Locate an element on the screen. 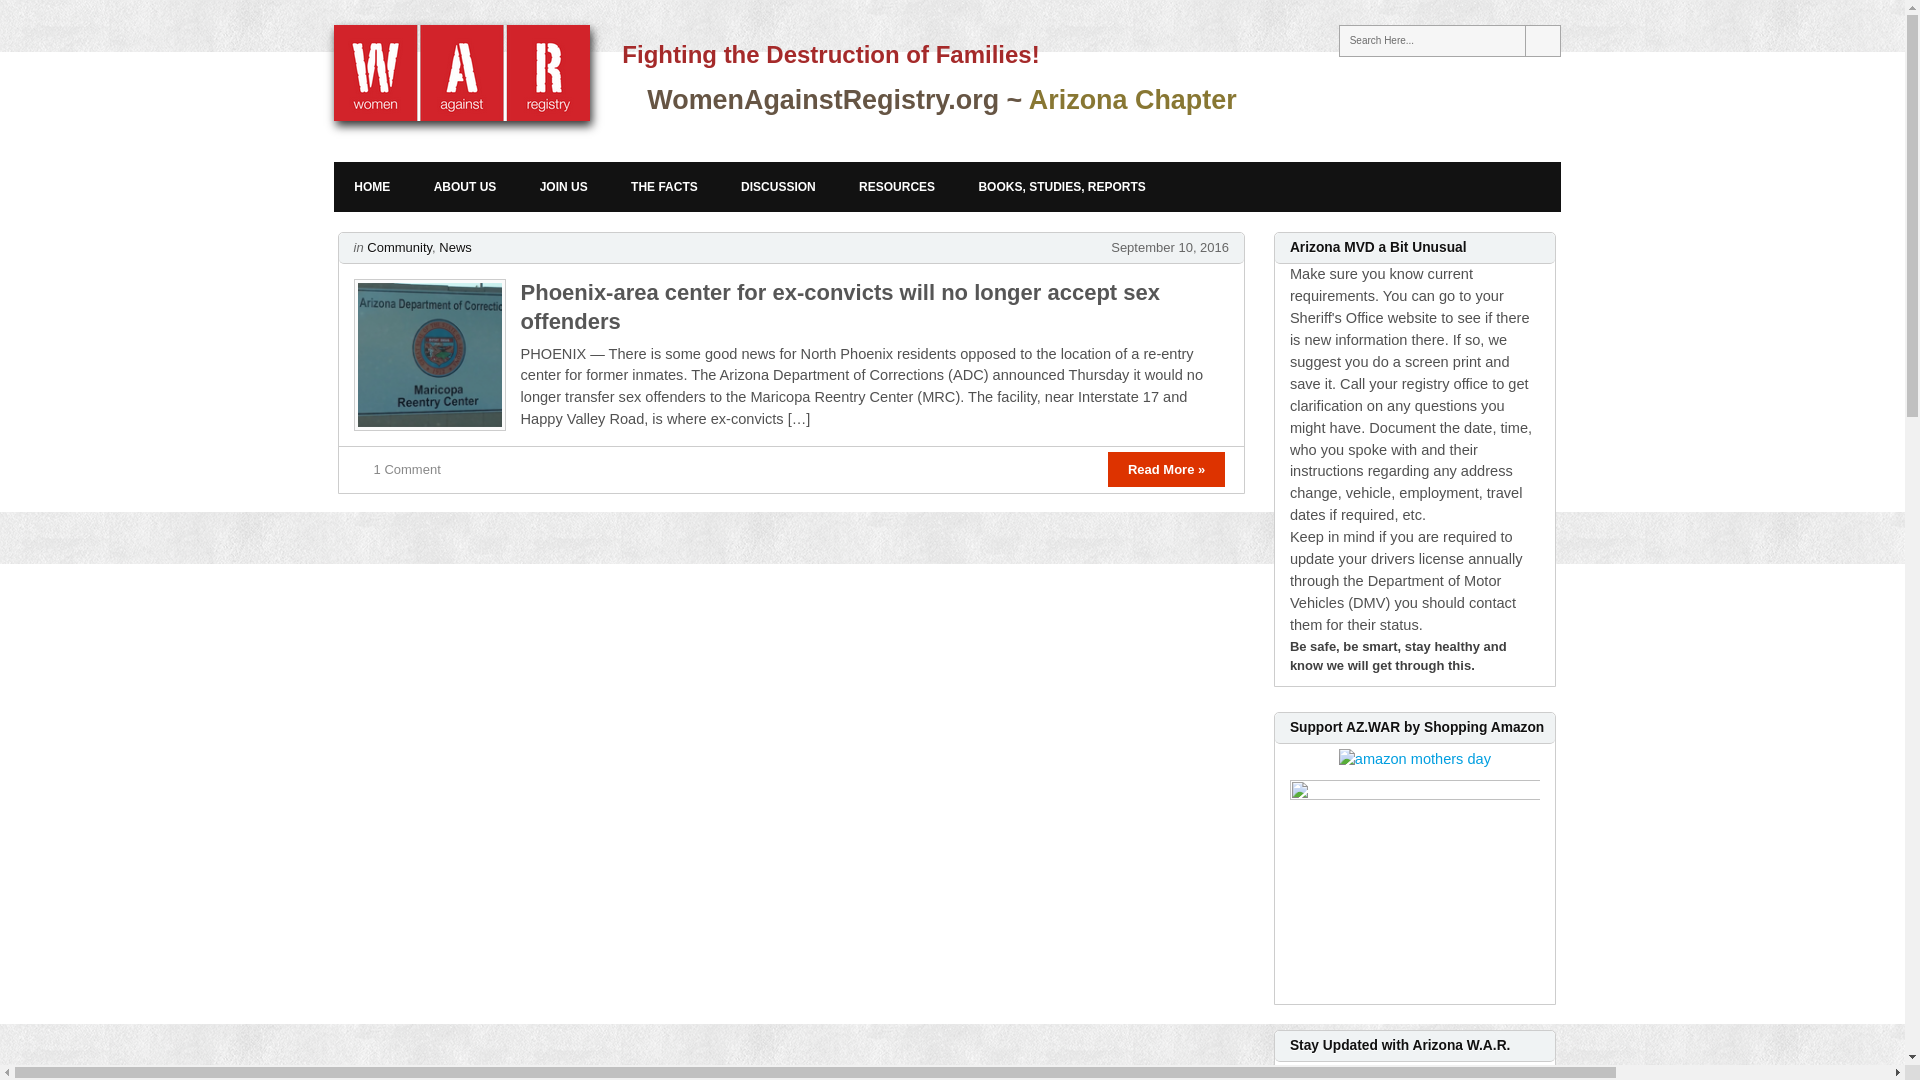 The image size is (1920, 1080). DISCUSSION is located at coordinates (778, 186).